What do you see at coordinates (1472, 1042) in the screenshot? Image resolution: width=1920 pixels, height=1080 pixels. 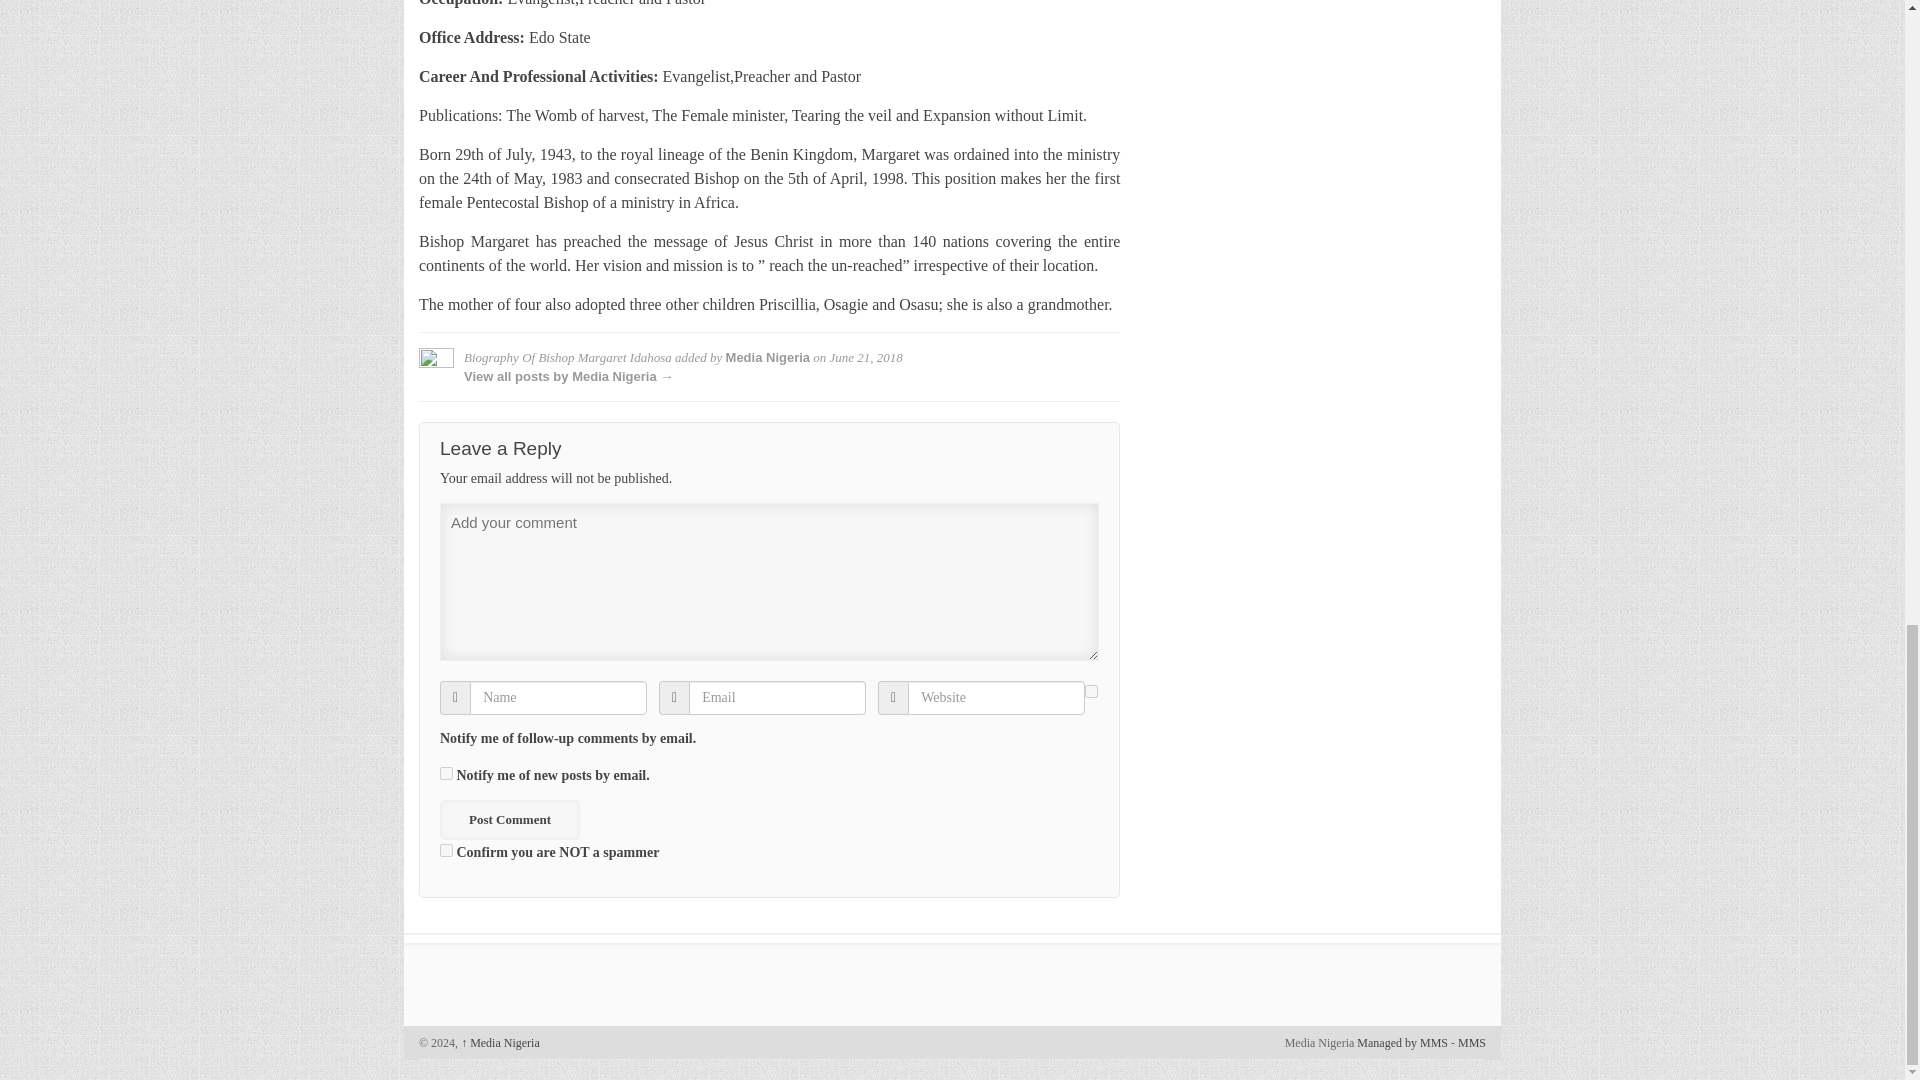 I see `MMS` at bounding box center [1472, 1042].